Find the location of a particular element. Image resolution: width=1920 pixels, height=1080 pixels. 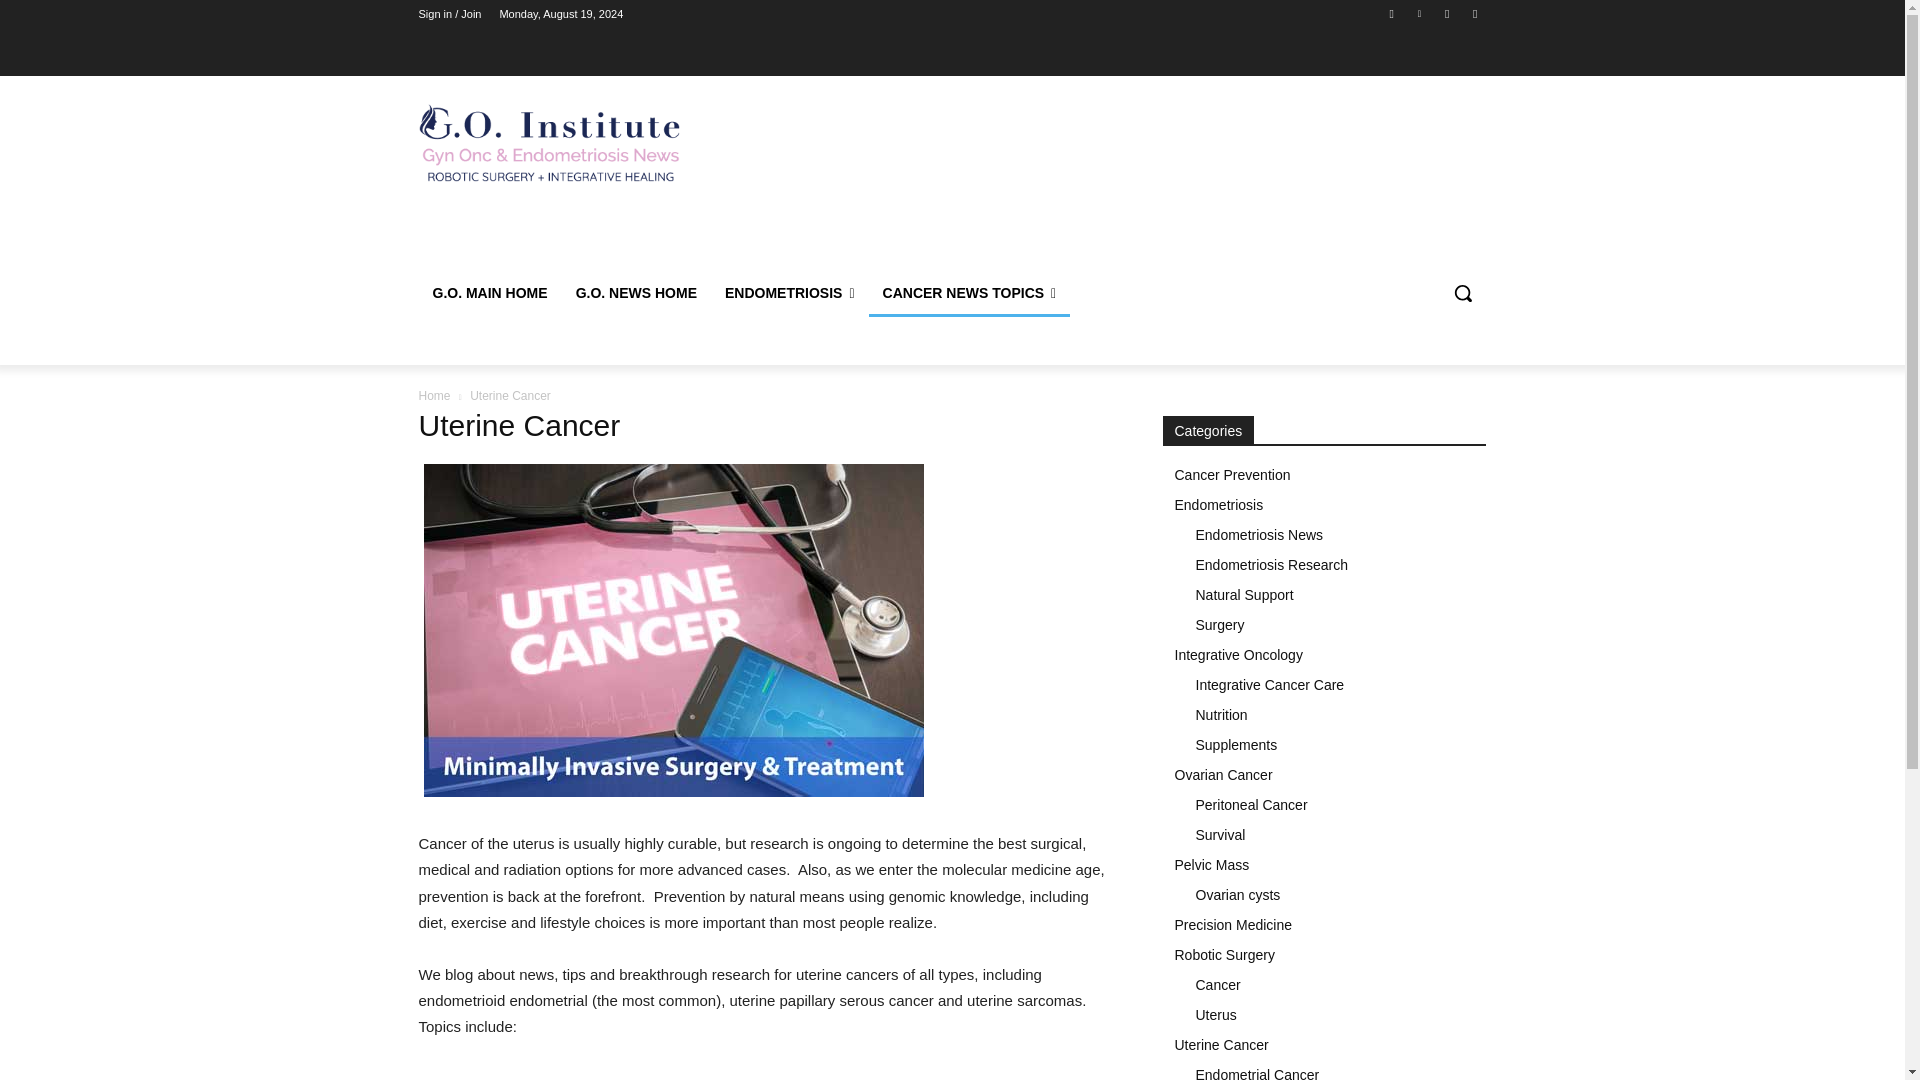

Linkedin is located at coordinates (1418, 13).